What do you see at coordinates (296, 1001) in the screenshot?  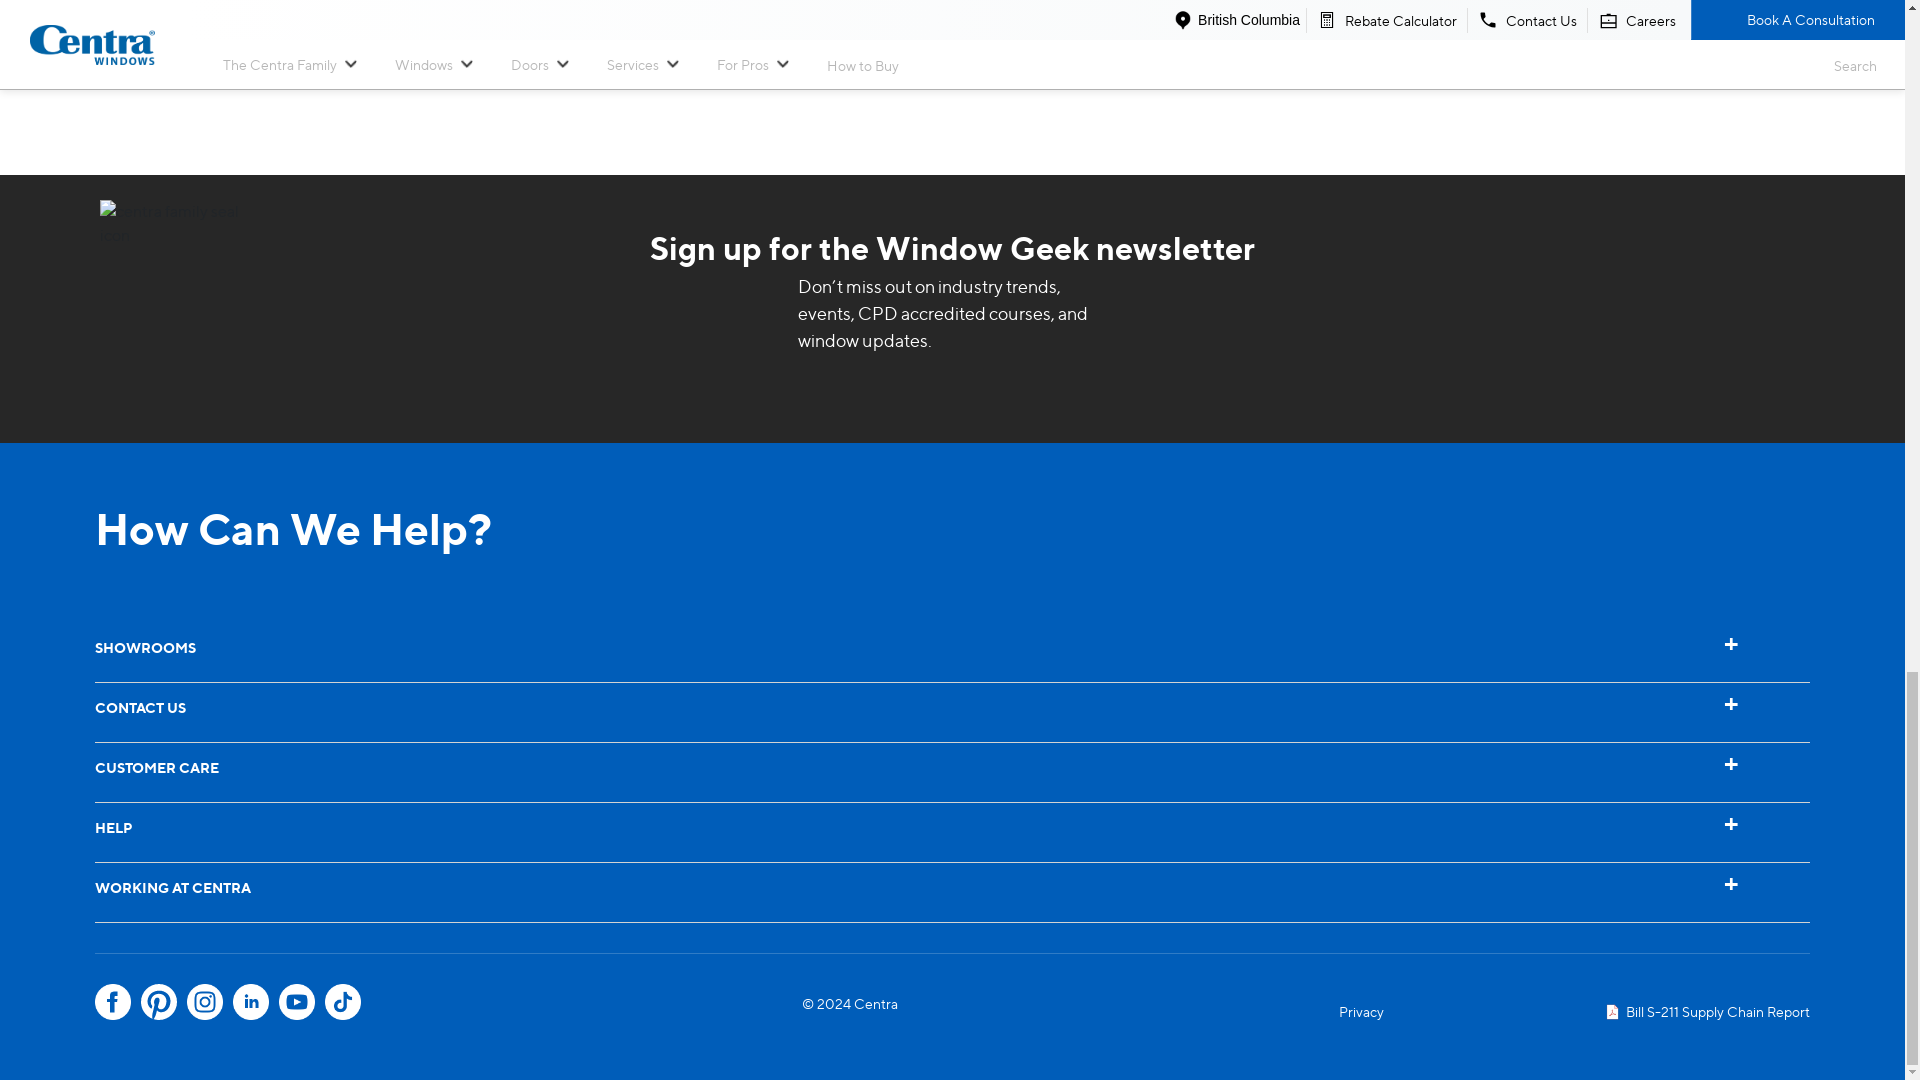 I see `YouTube` at bounding box center [296, 1001].